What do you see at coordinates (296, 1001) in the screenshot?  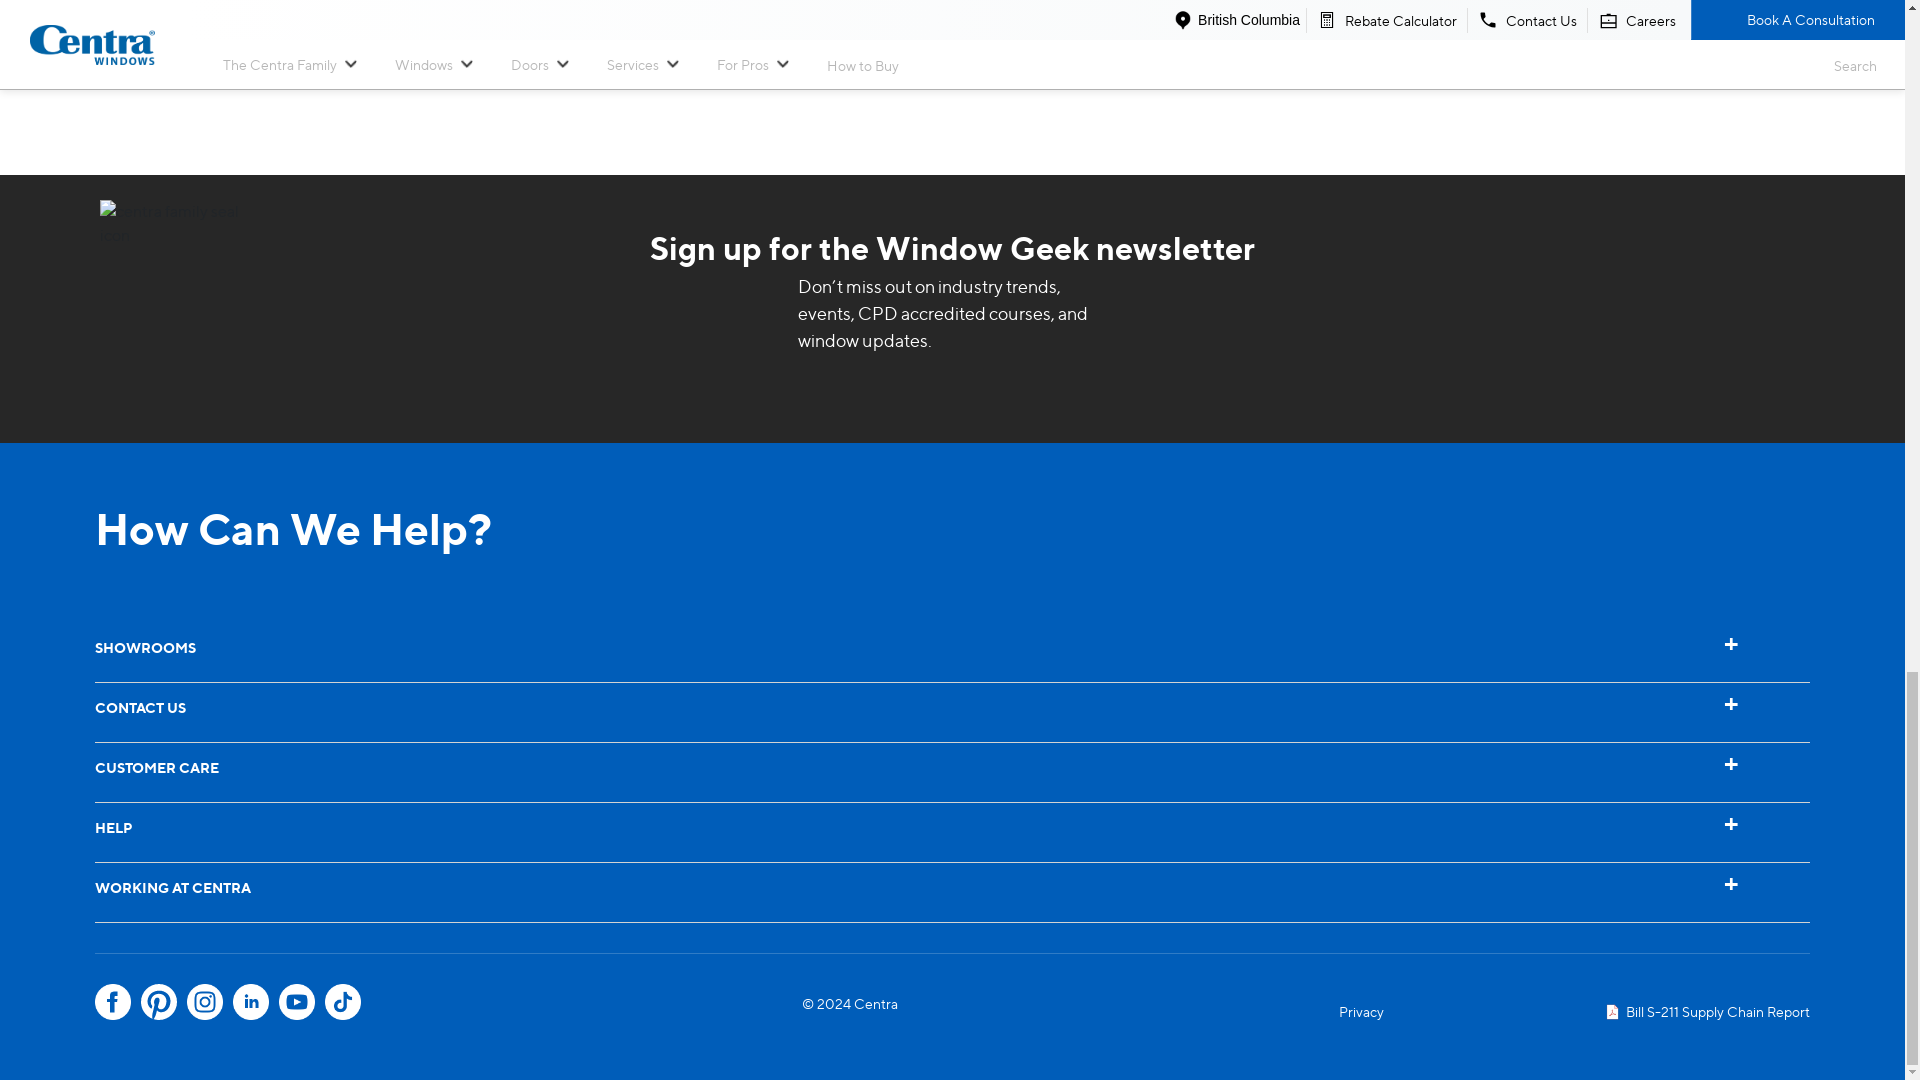 I see `YouTube` at bounding box center [296, 1001].